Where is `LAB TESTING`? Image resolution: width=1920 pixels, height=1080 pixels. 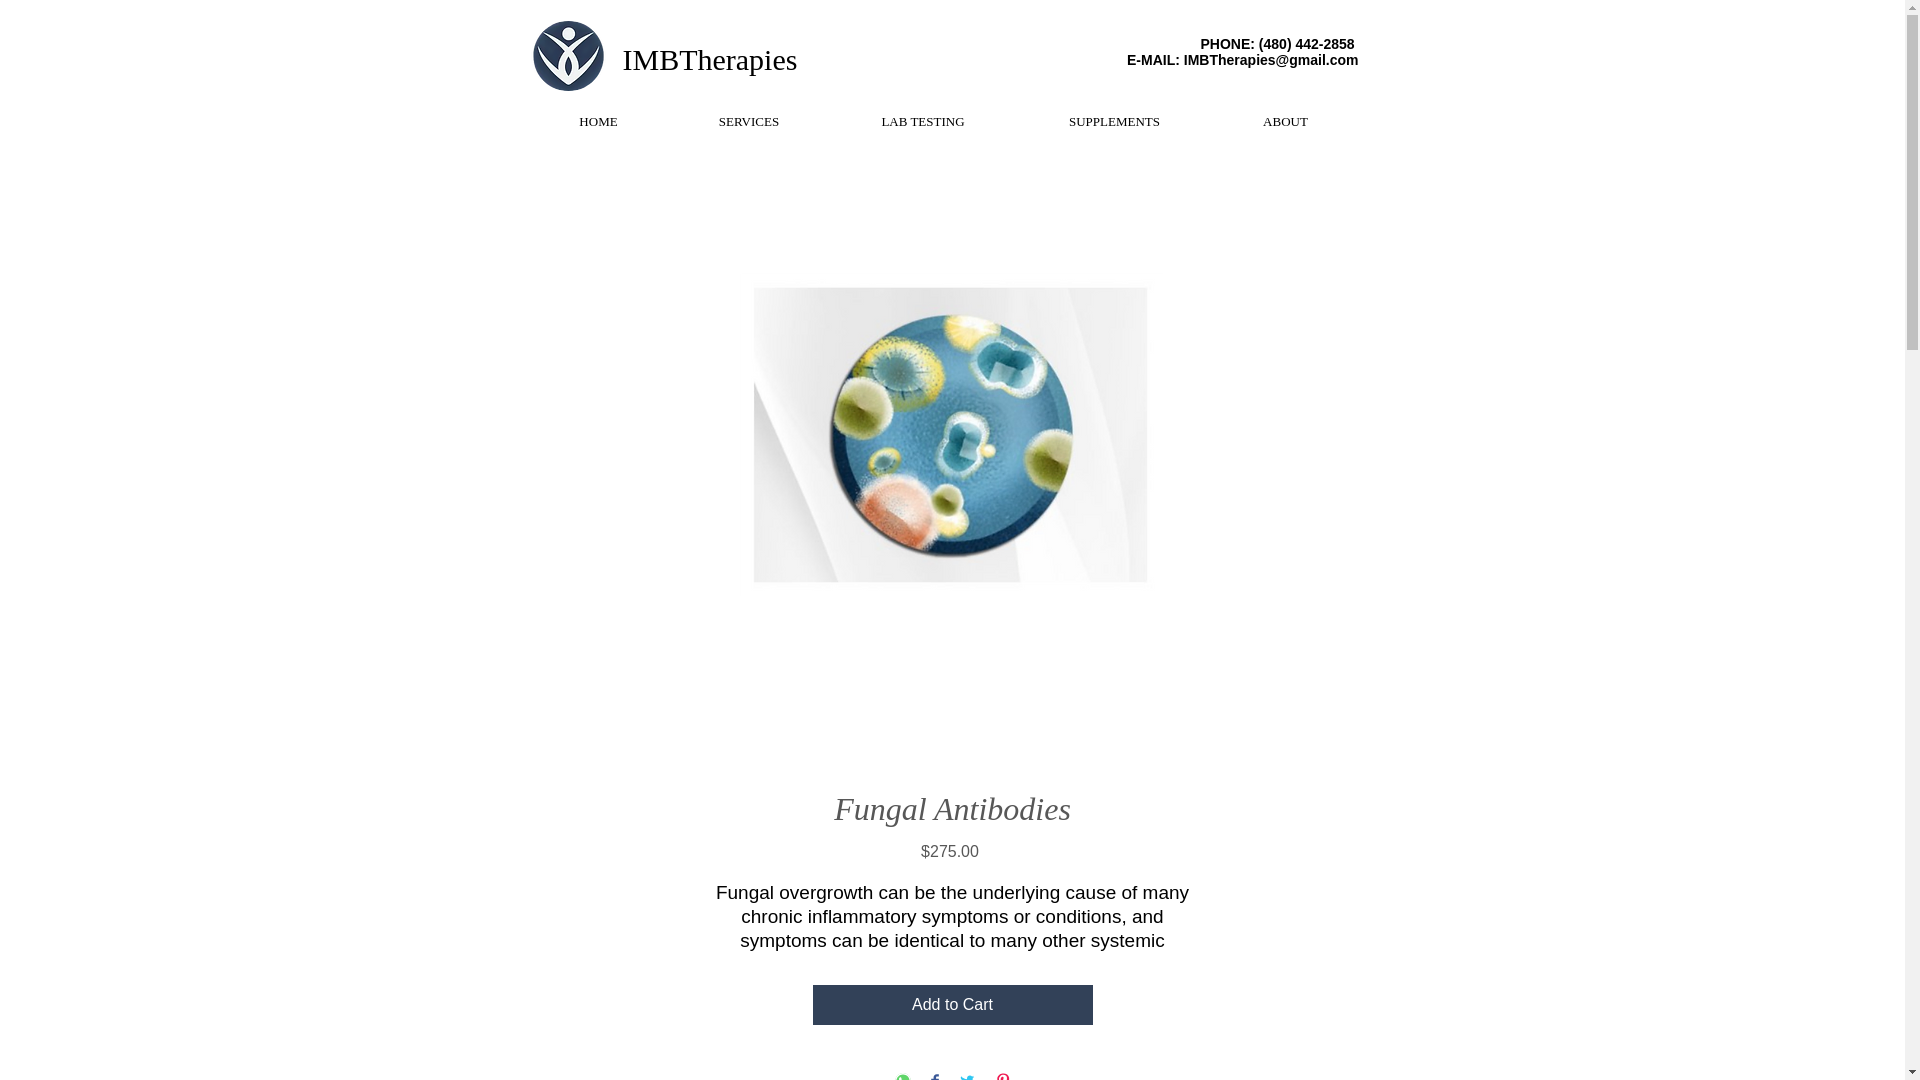
LAB TESTING is located at coordinates (923, 121).